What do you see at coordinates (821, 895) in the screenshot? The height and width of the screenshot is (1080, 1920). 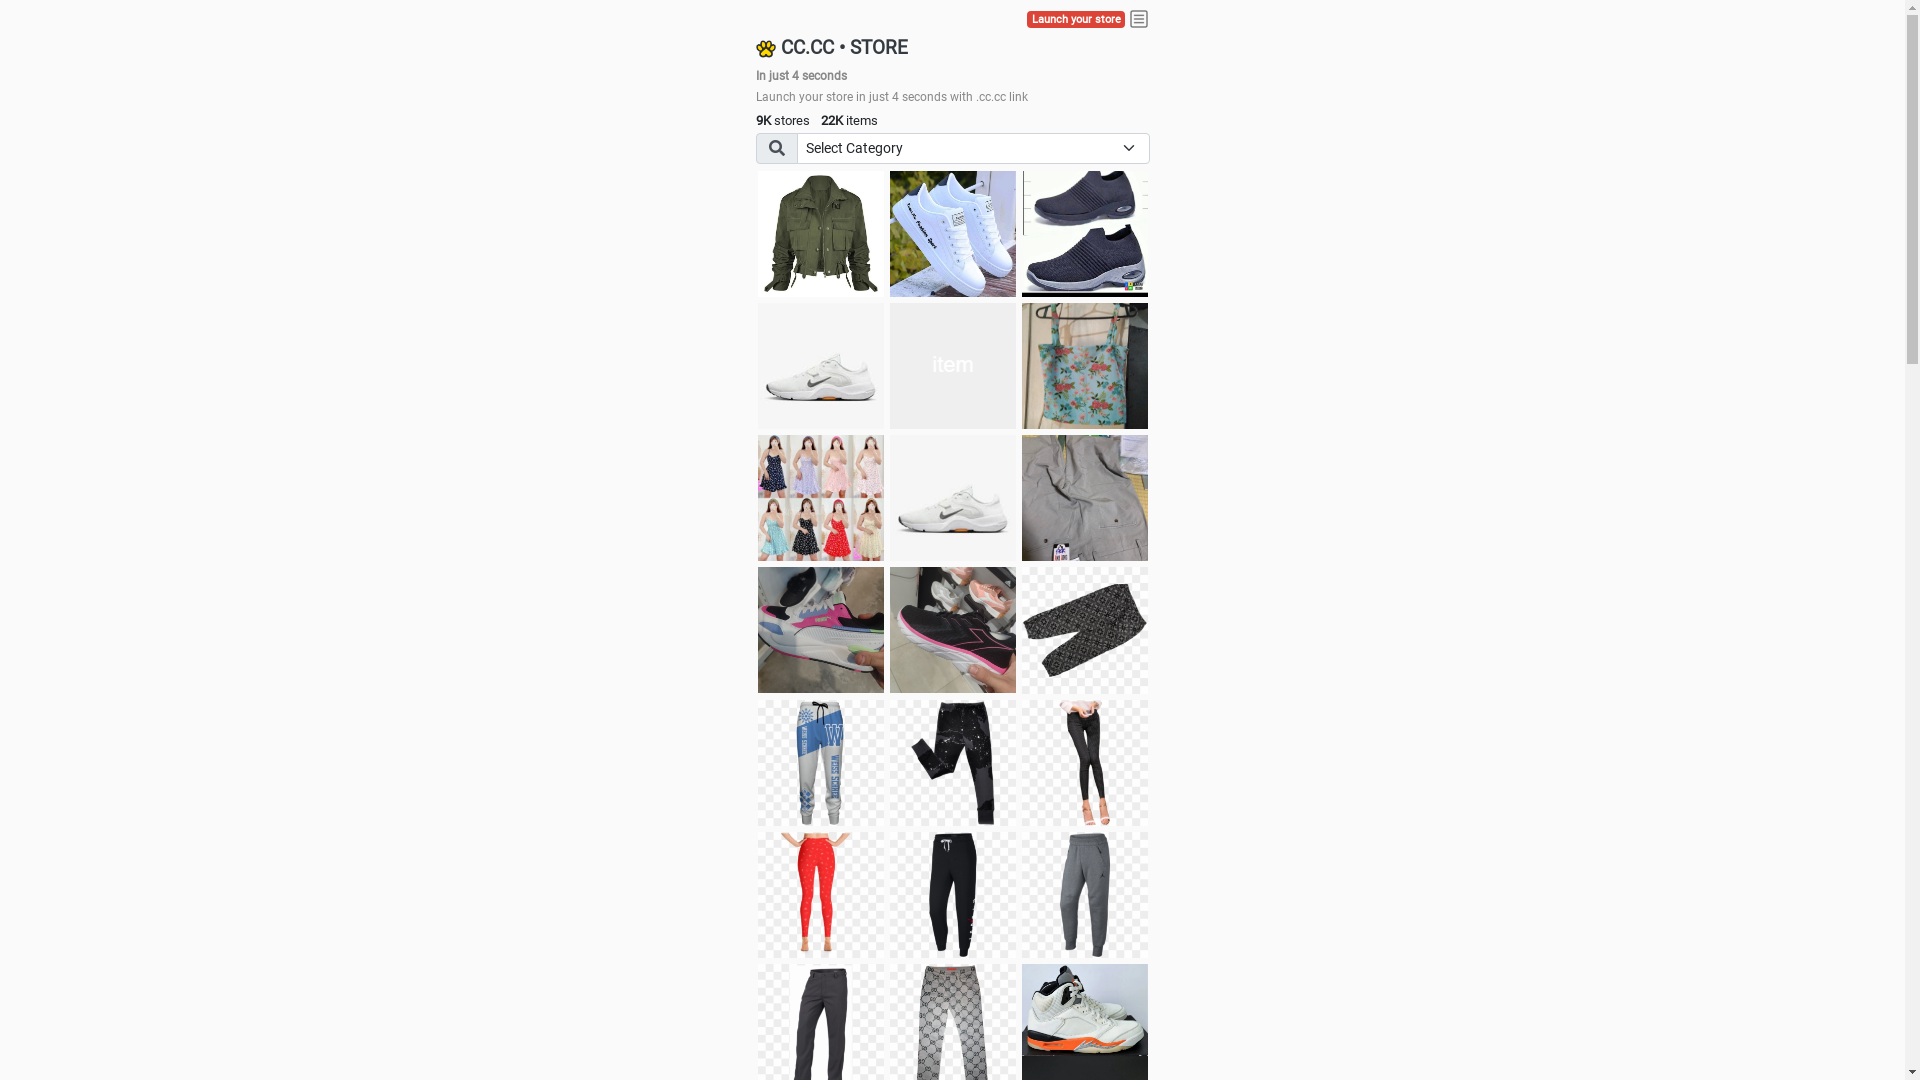 I see `Pant` at bounding box center [821, 895].